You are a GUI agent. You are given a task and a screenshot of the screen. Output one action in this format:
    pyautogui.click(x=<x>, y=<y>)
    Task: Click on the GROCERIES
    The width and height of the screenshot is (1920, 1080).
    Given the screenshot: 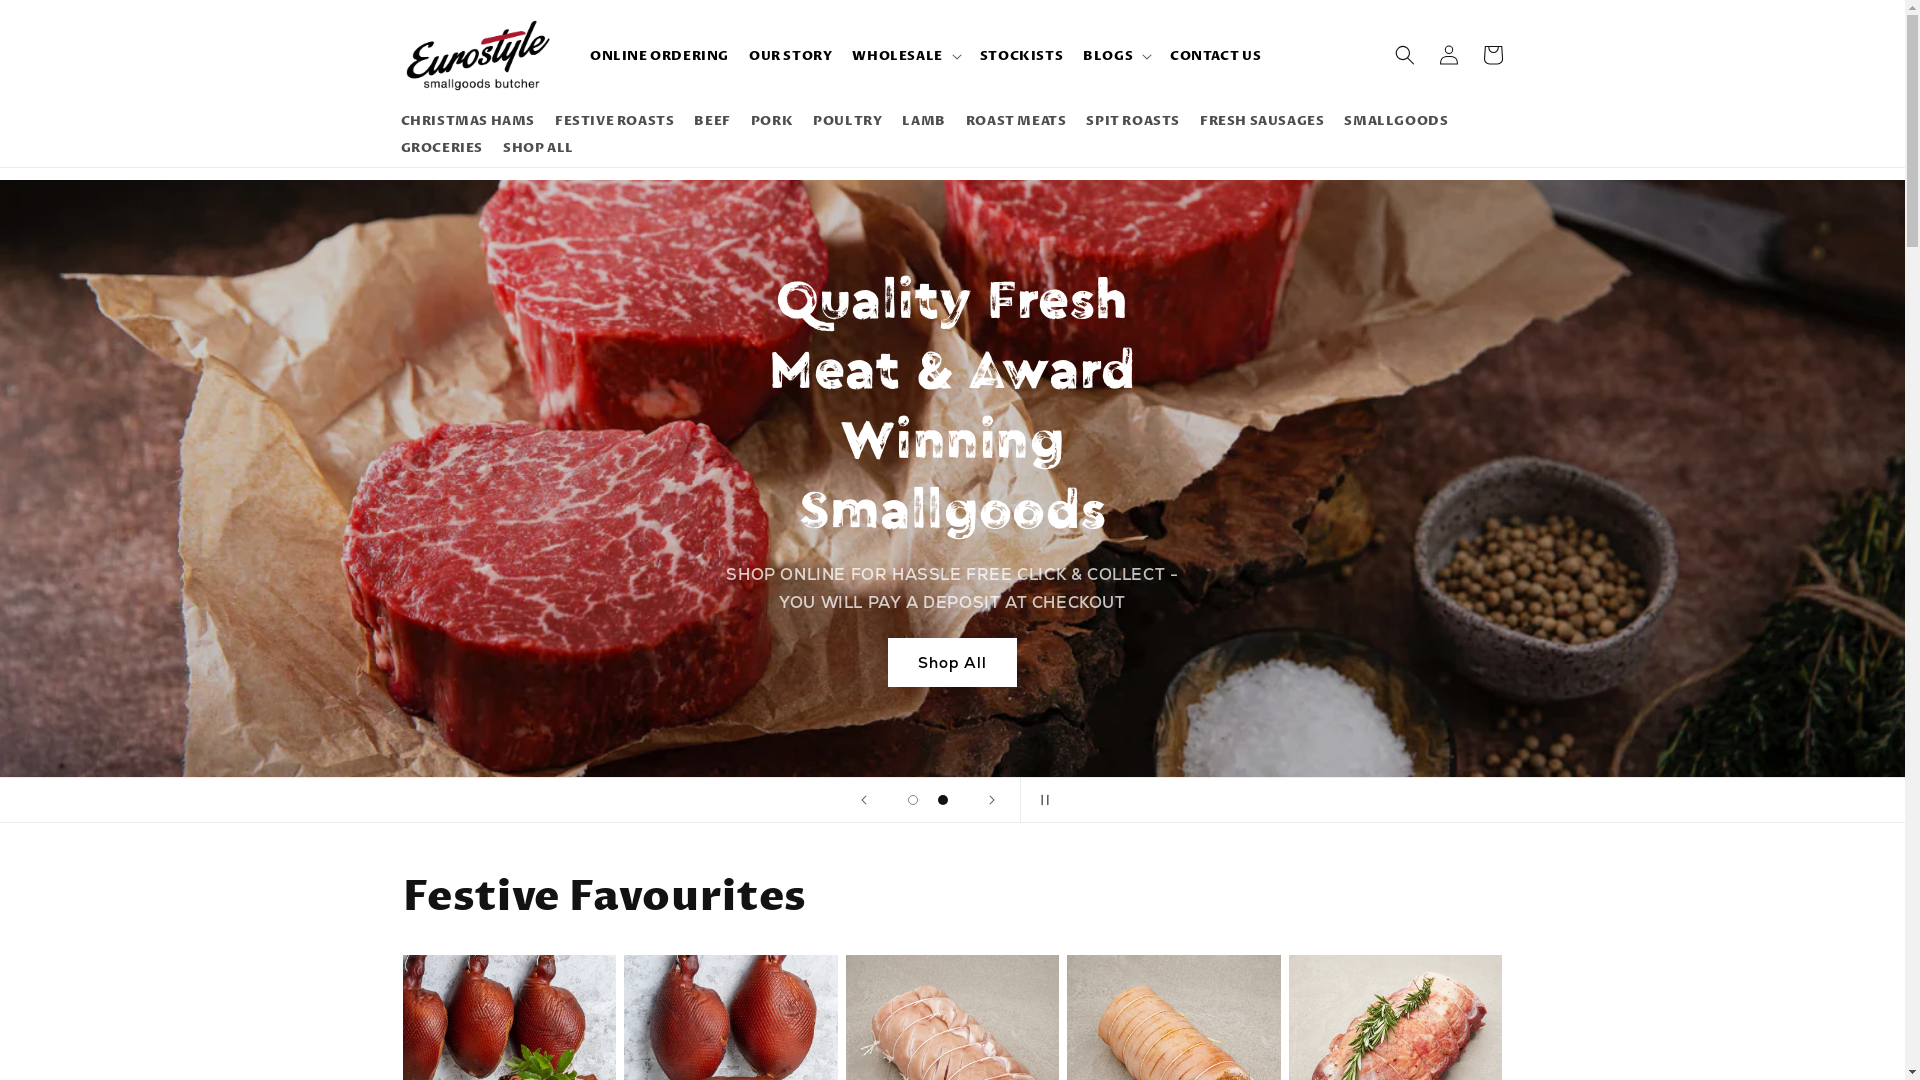 What is the action you would take?
    pyautogui.click(x=440, y=148)
    